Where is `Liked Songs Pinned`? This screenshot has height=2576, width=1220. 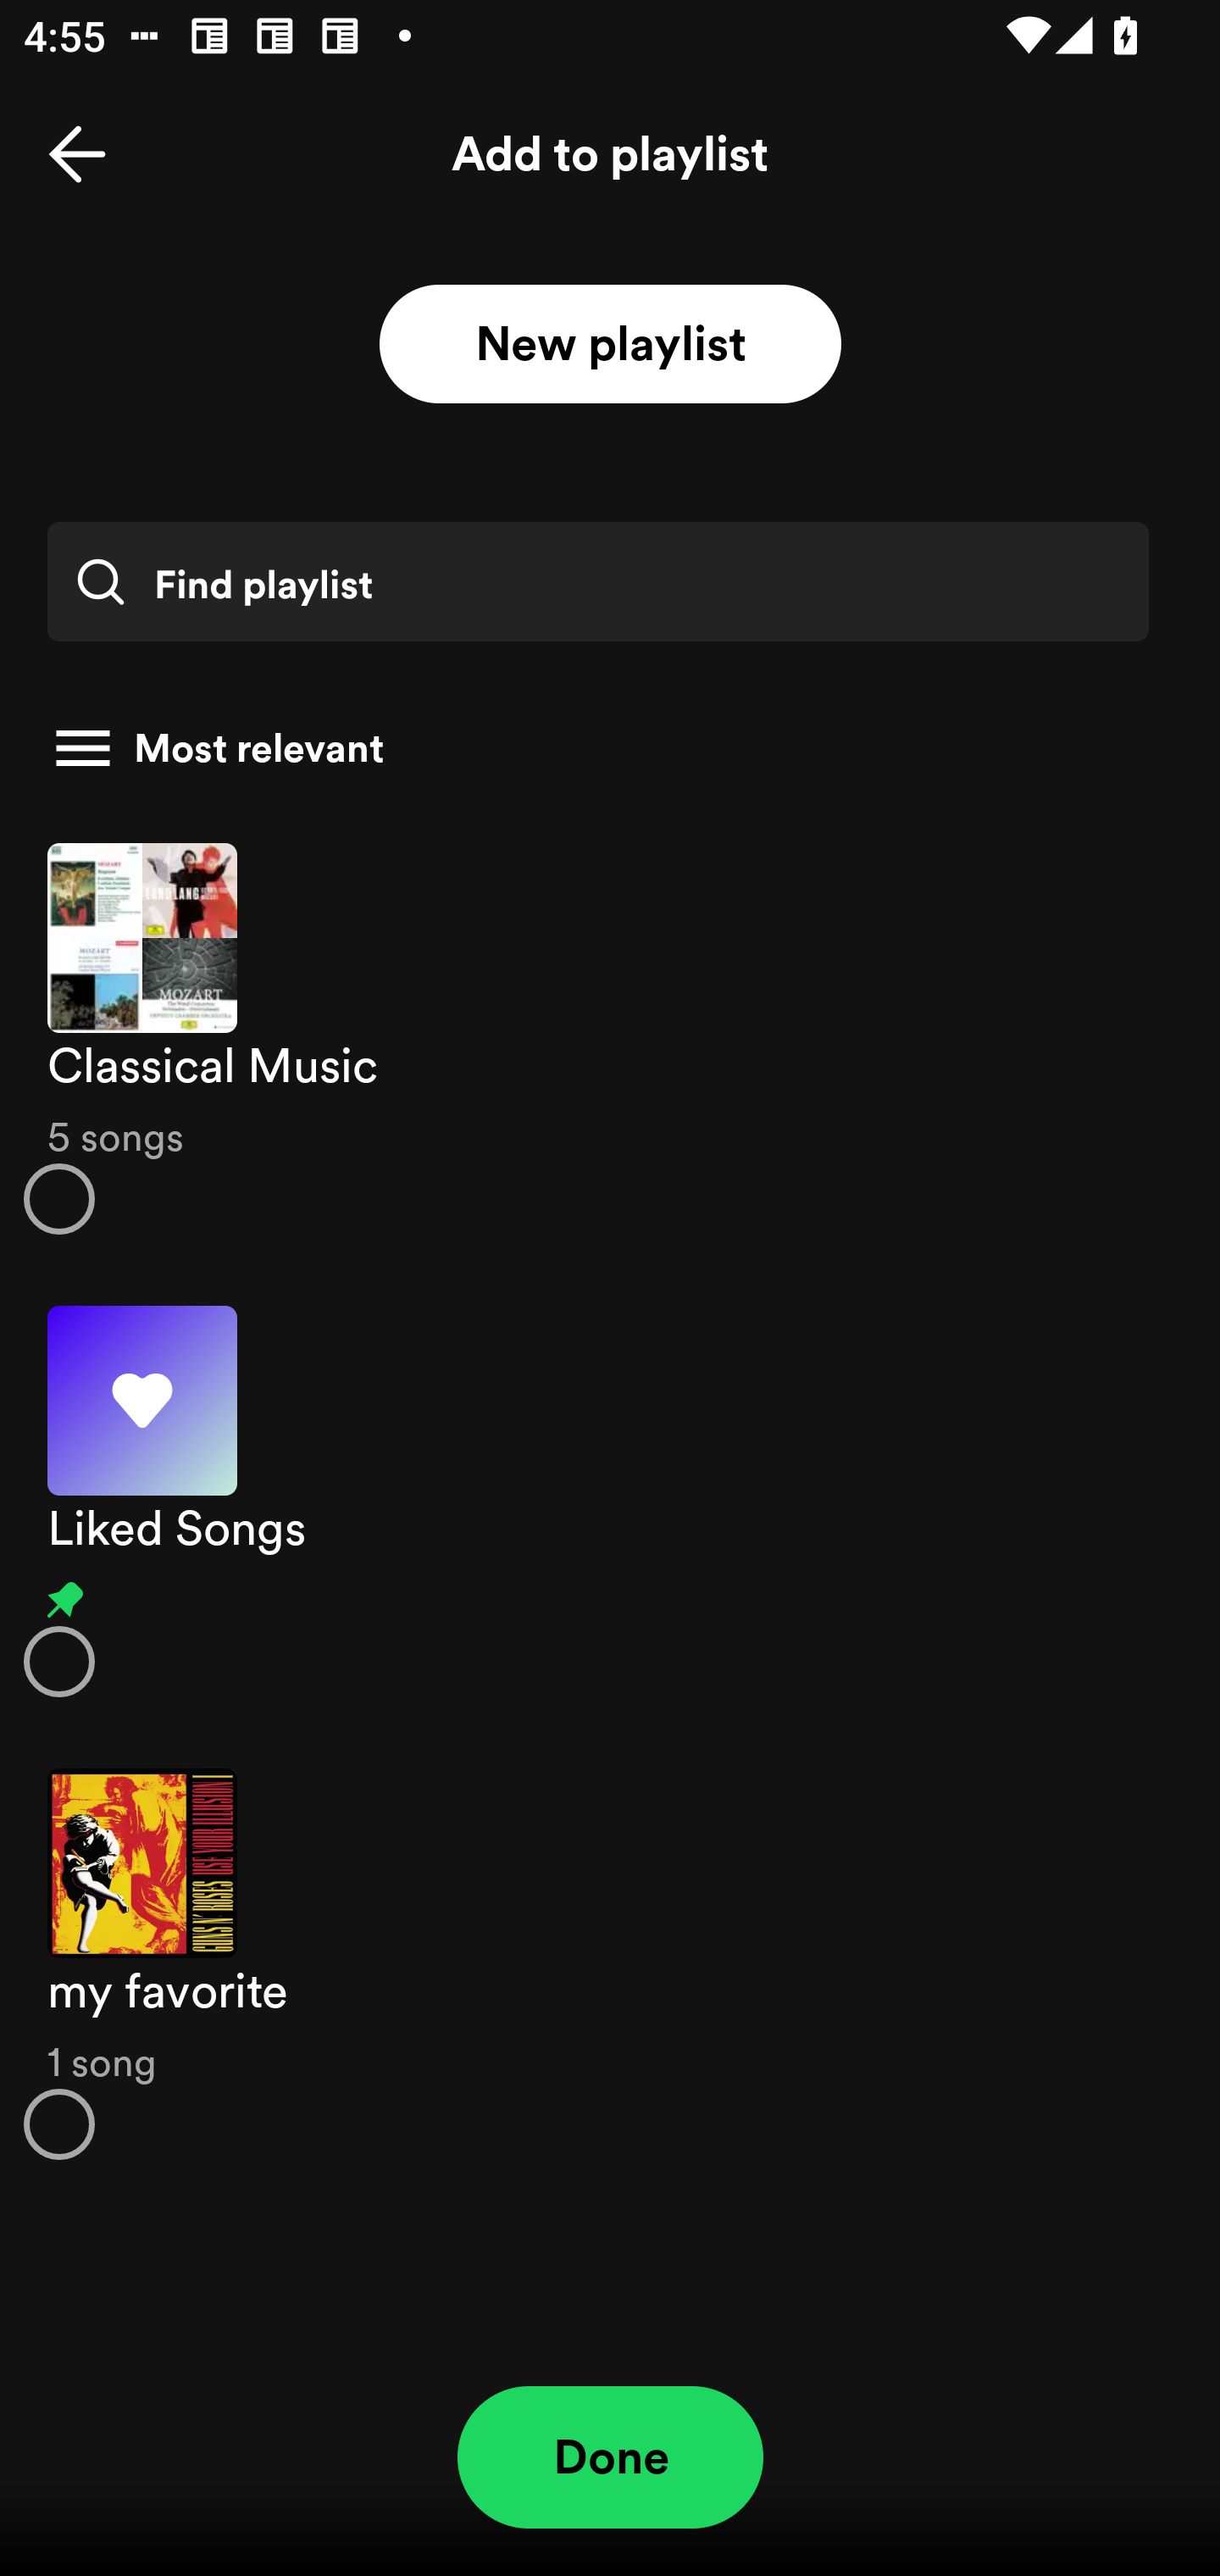 Liked Songs Pinned is located at coordinates (610, 1502).